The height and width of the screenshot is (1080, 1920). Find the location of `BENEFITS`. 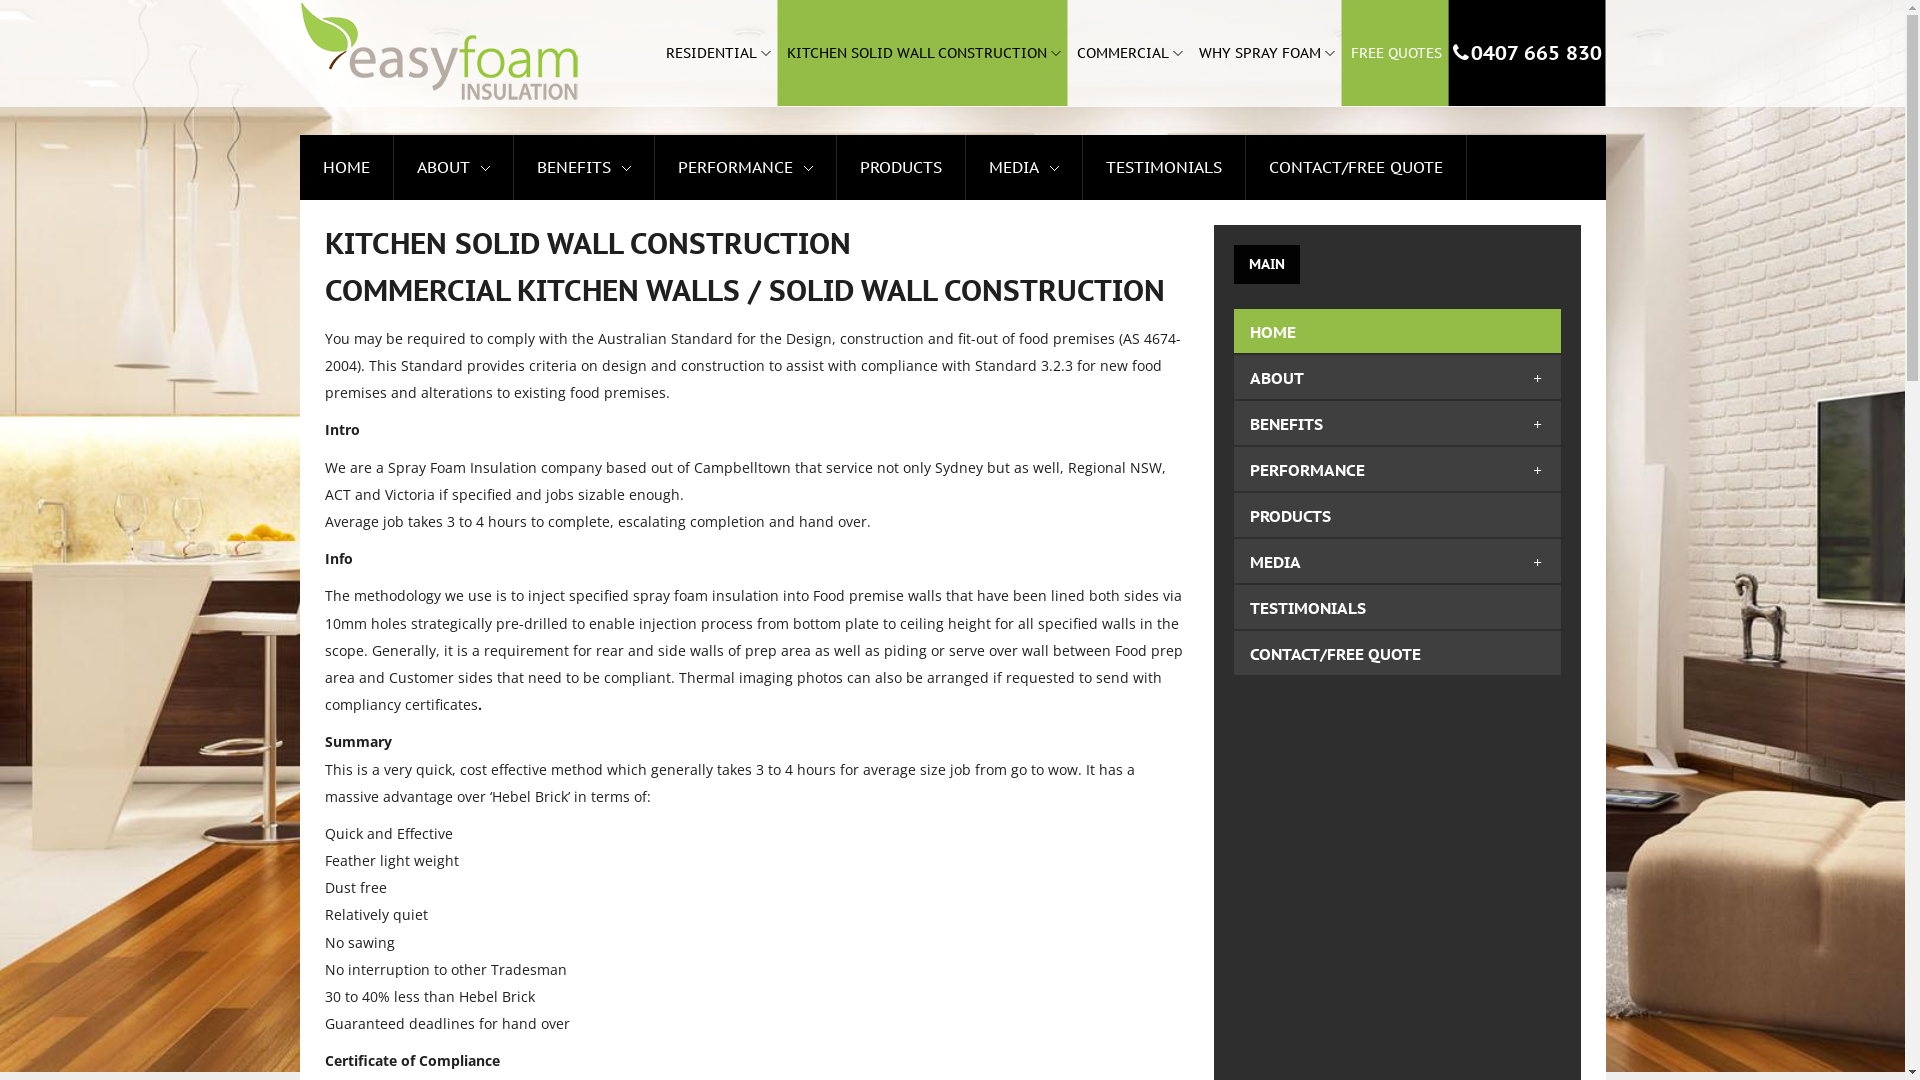

BENEFITS is located at coordinates (573, 167).